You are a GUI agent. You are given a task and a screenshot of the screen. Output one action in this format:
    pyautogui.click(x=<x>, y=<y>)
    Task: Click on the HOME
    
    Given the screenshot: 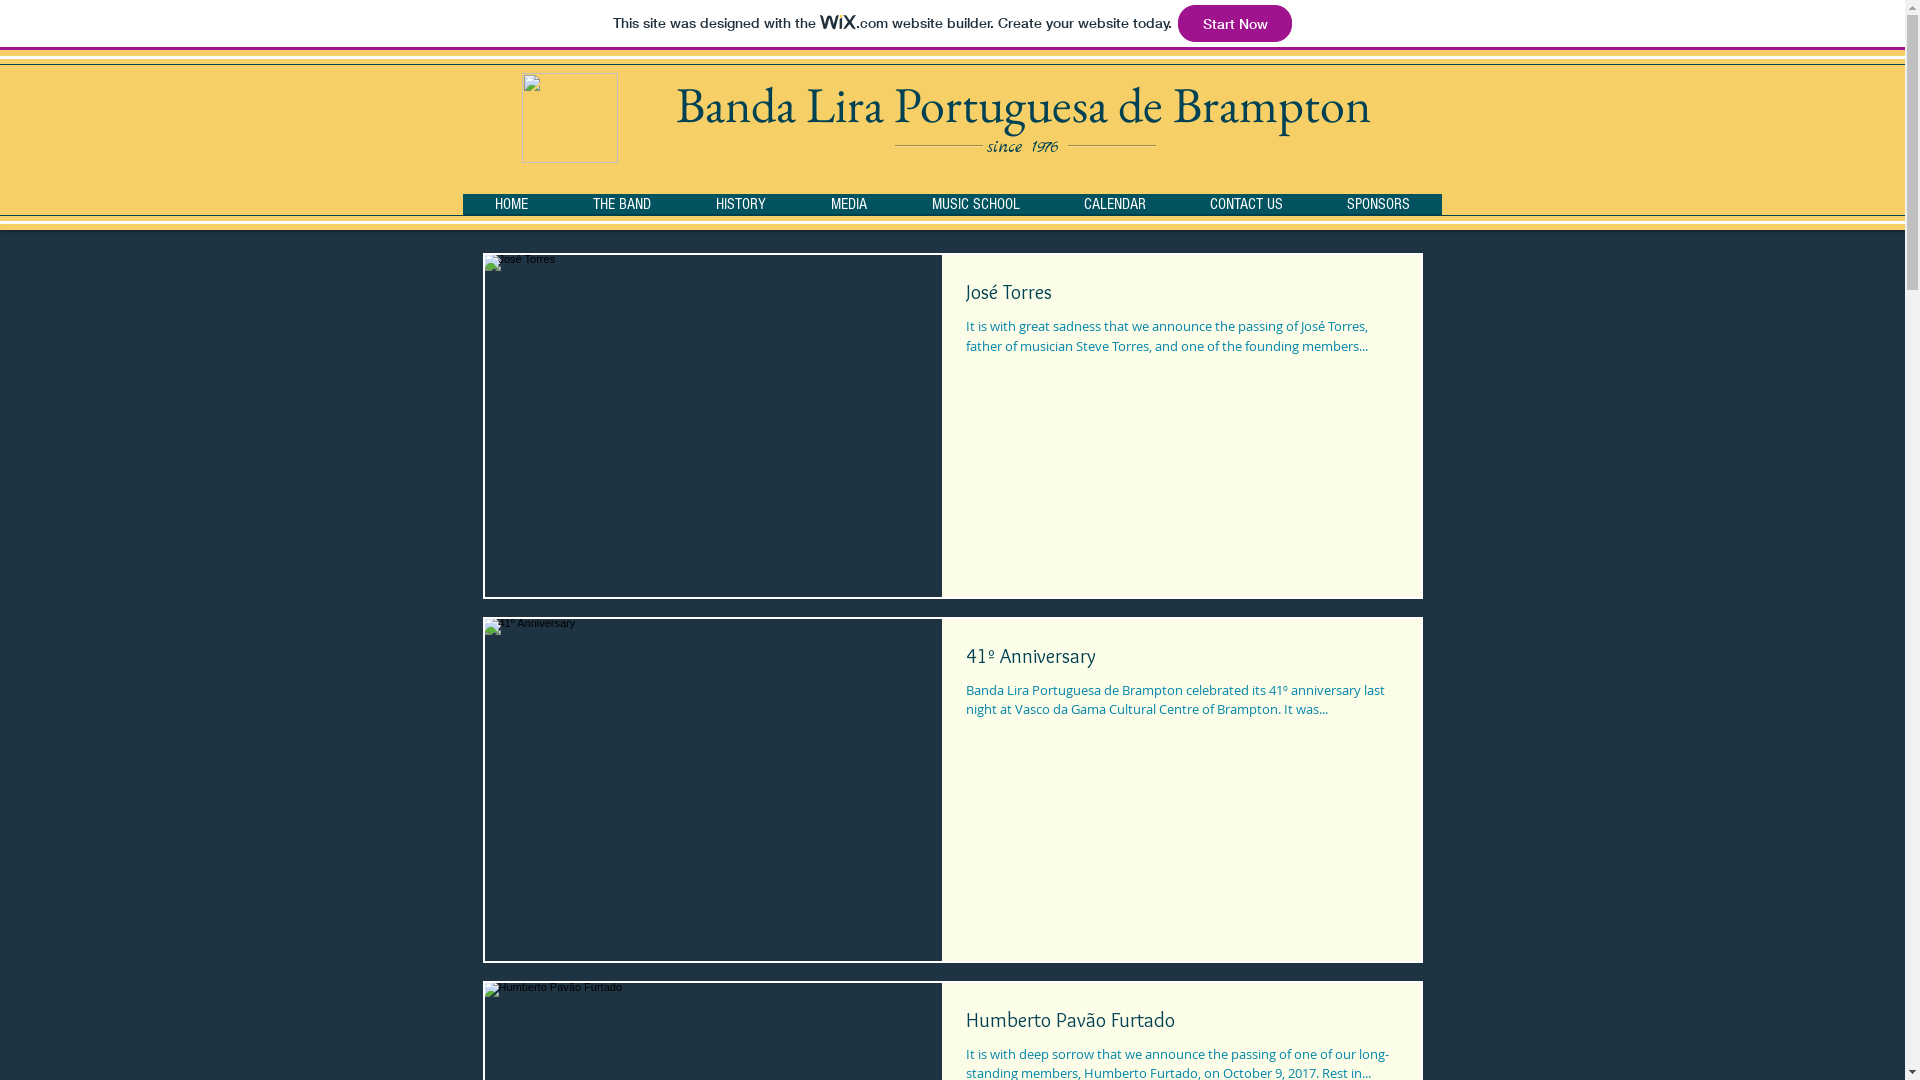 What is the action you would take?
    pyautogui.click(x=511, y=210)
    